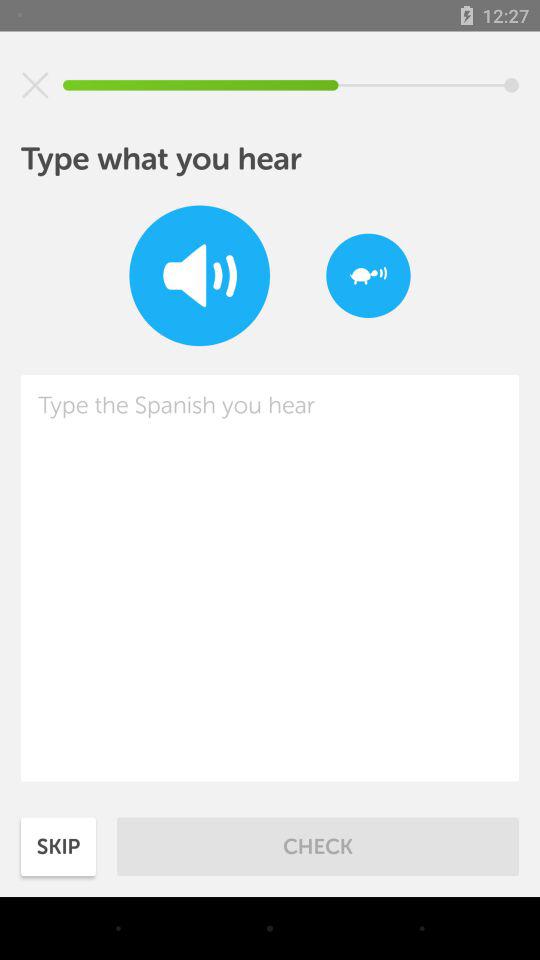 Image resolution: width=540 pixels, height=960 pixels. I want to click on click icon at the bottom left corner, so click(58, 846).